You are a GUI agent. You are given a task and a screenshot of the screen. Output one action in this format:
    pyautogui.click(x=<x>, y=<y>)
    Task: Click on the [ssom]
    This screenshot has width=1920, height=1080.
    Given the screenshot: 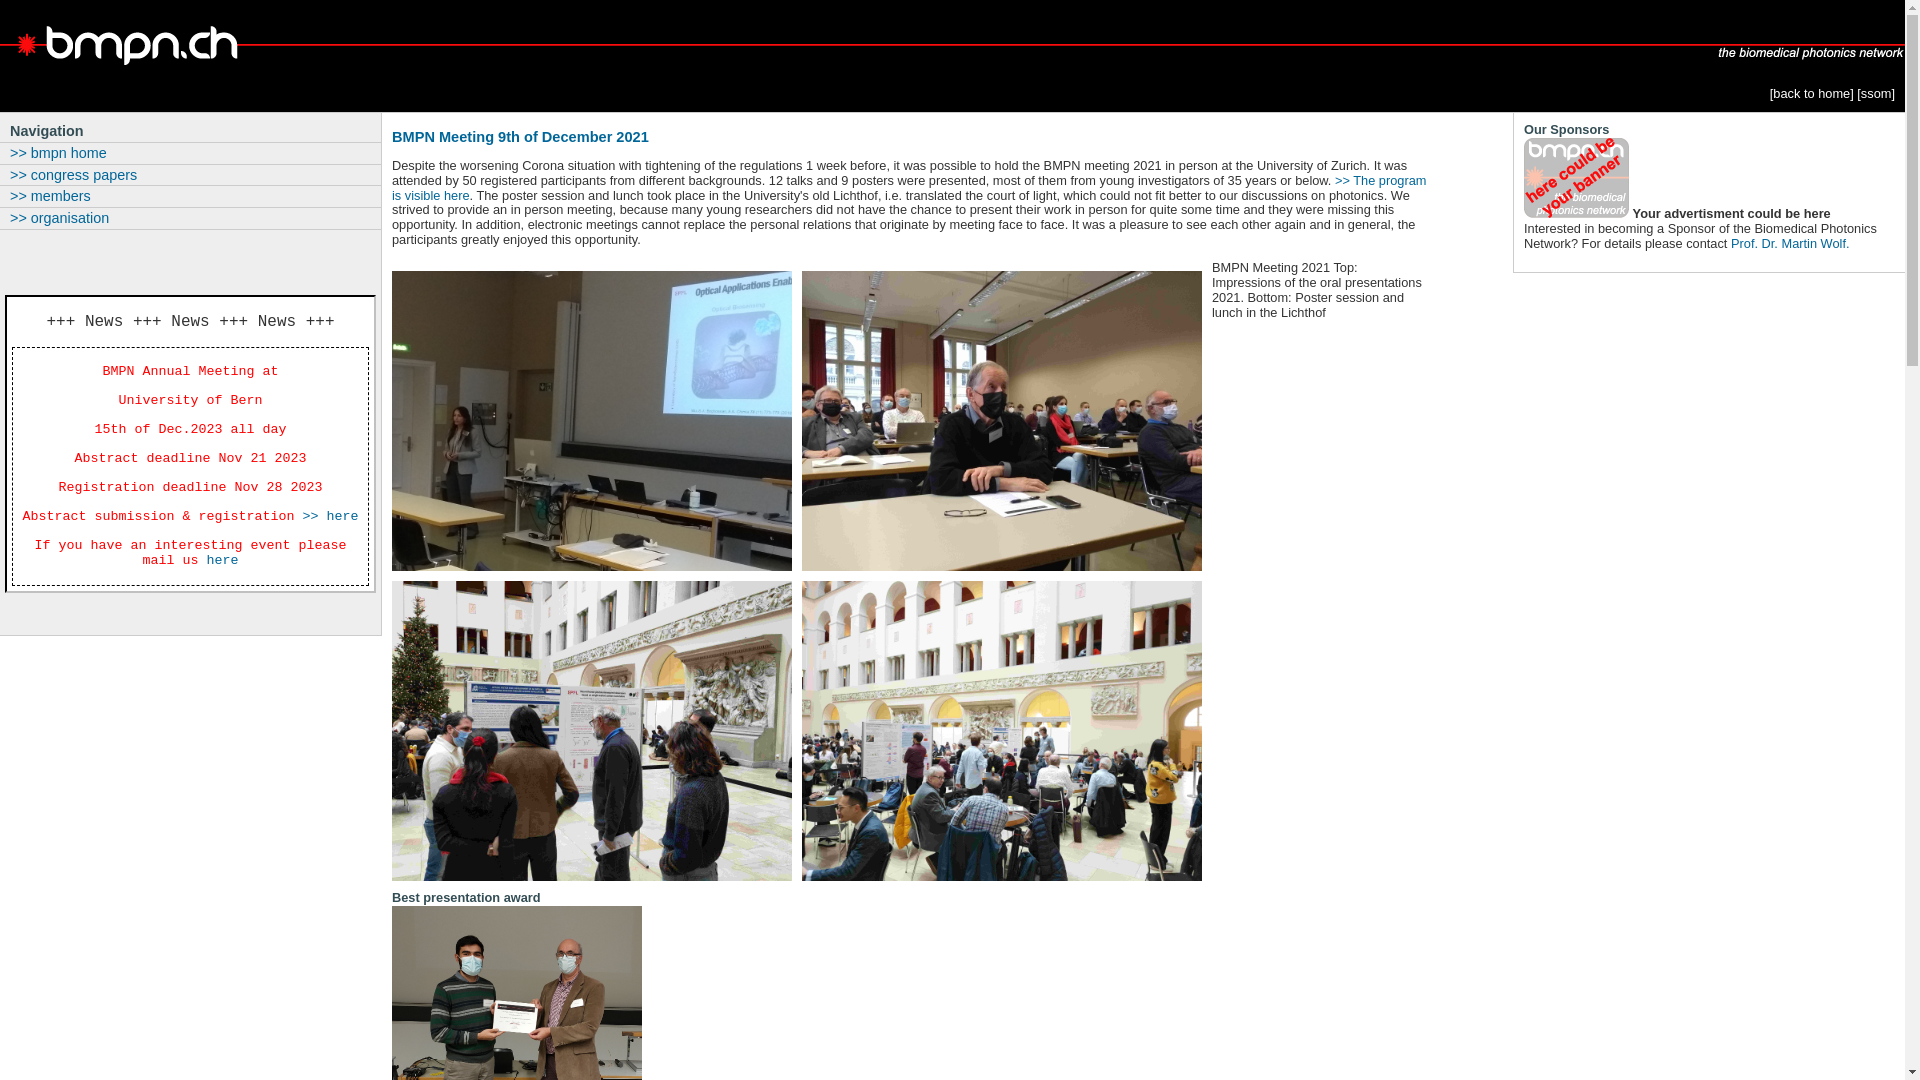 What is the action you would take?
    pyautogui.click(x=1876, y=94)
    